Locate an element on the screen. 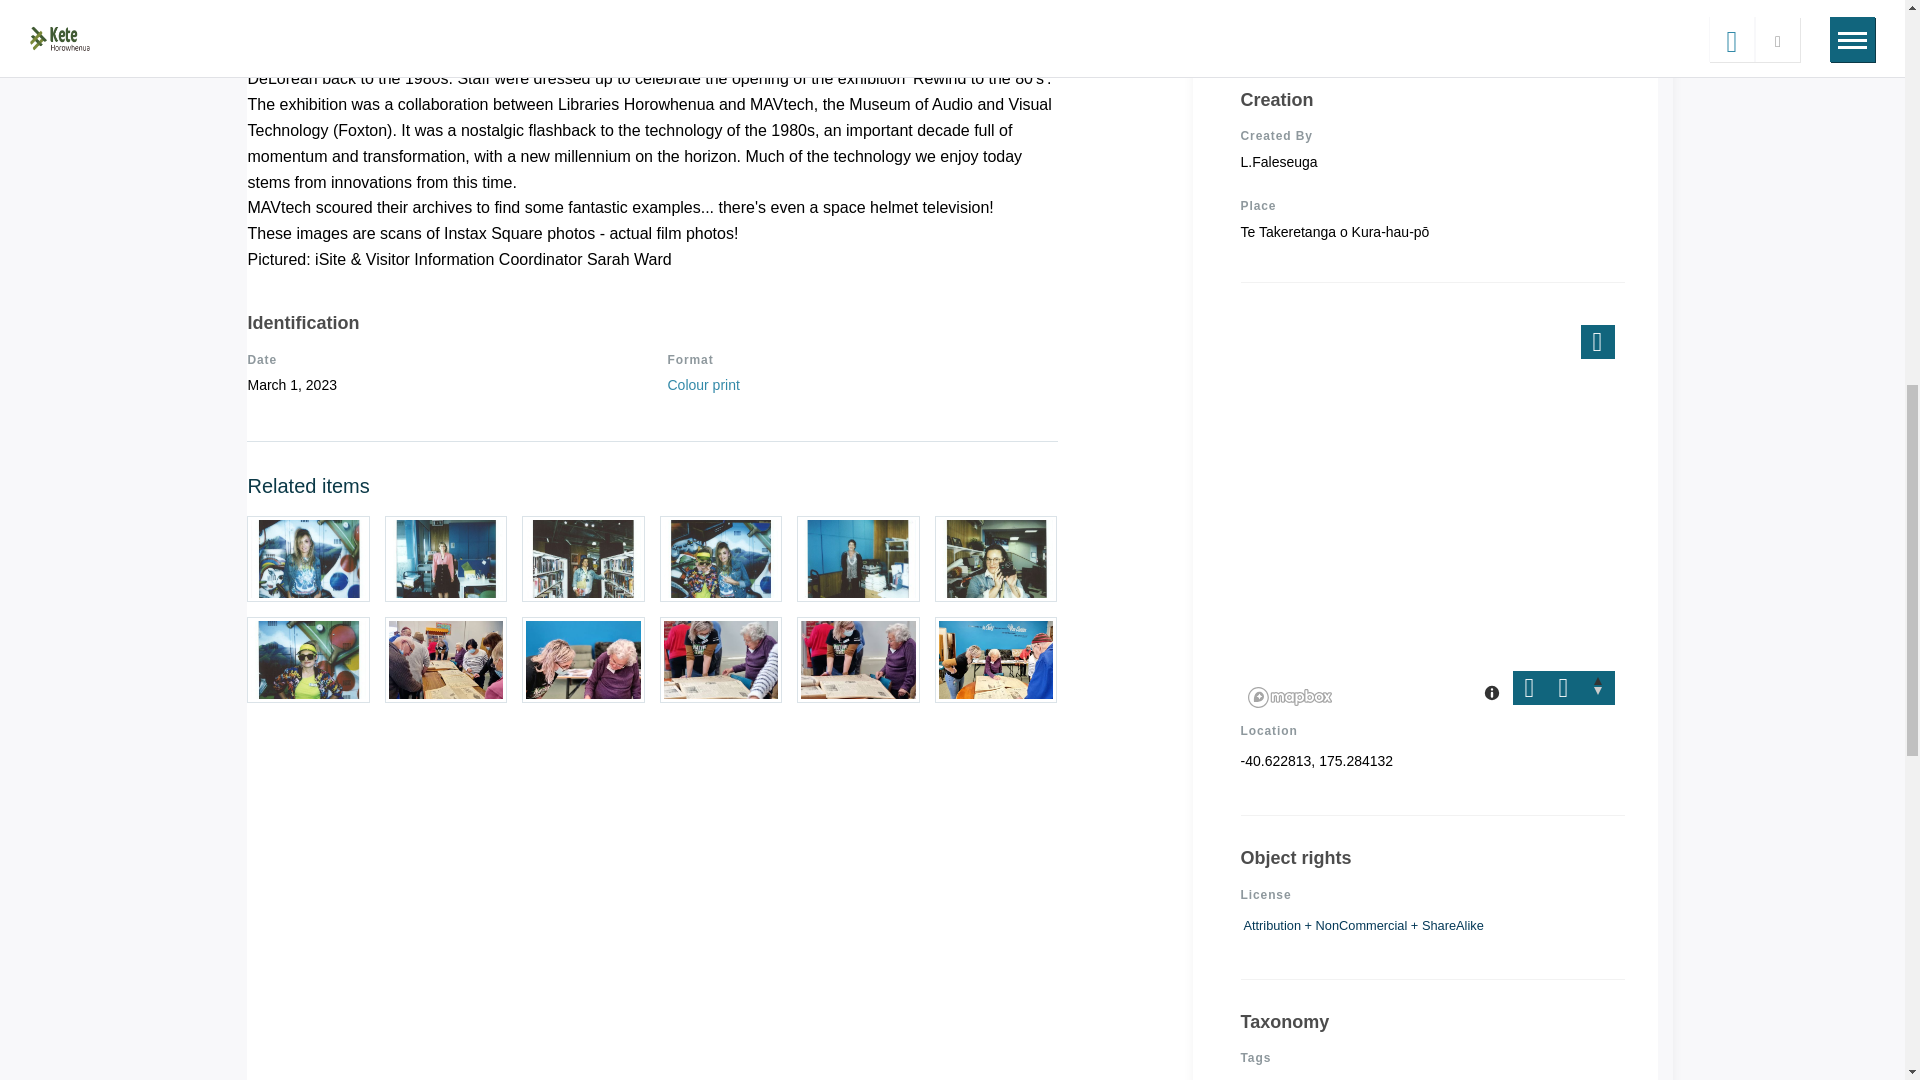 Image resolution: width=1920 pixels, height=1080 pixels. hexagon is located at coordinates (260, 4).